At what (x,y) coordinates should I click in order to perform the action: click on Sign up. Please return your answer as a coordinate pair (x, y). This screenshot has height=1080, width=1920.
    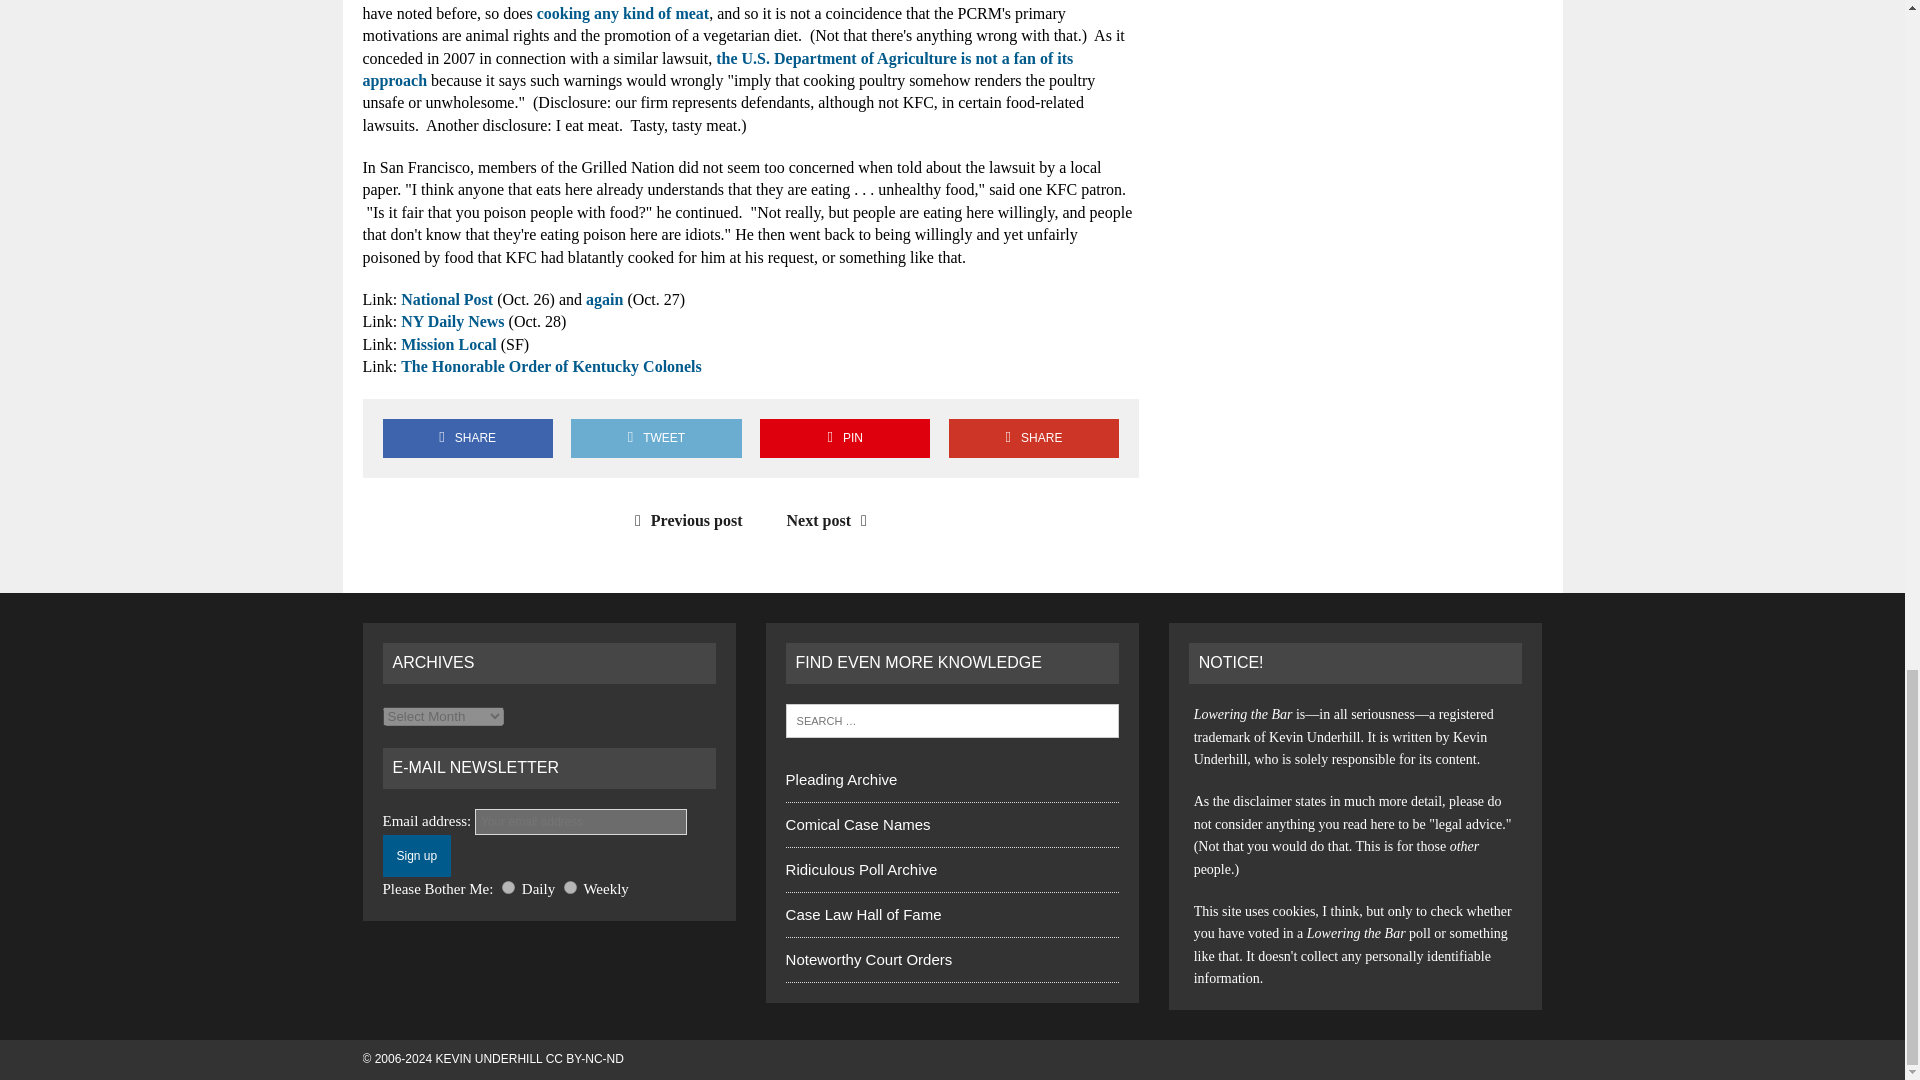
    Looking at the image, I should click on (416, 855).